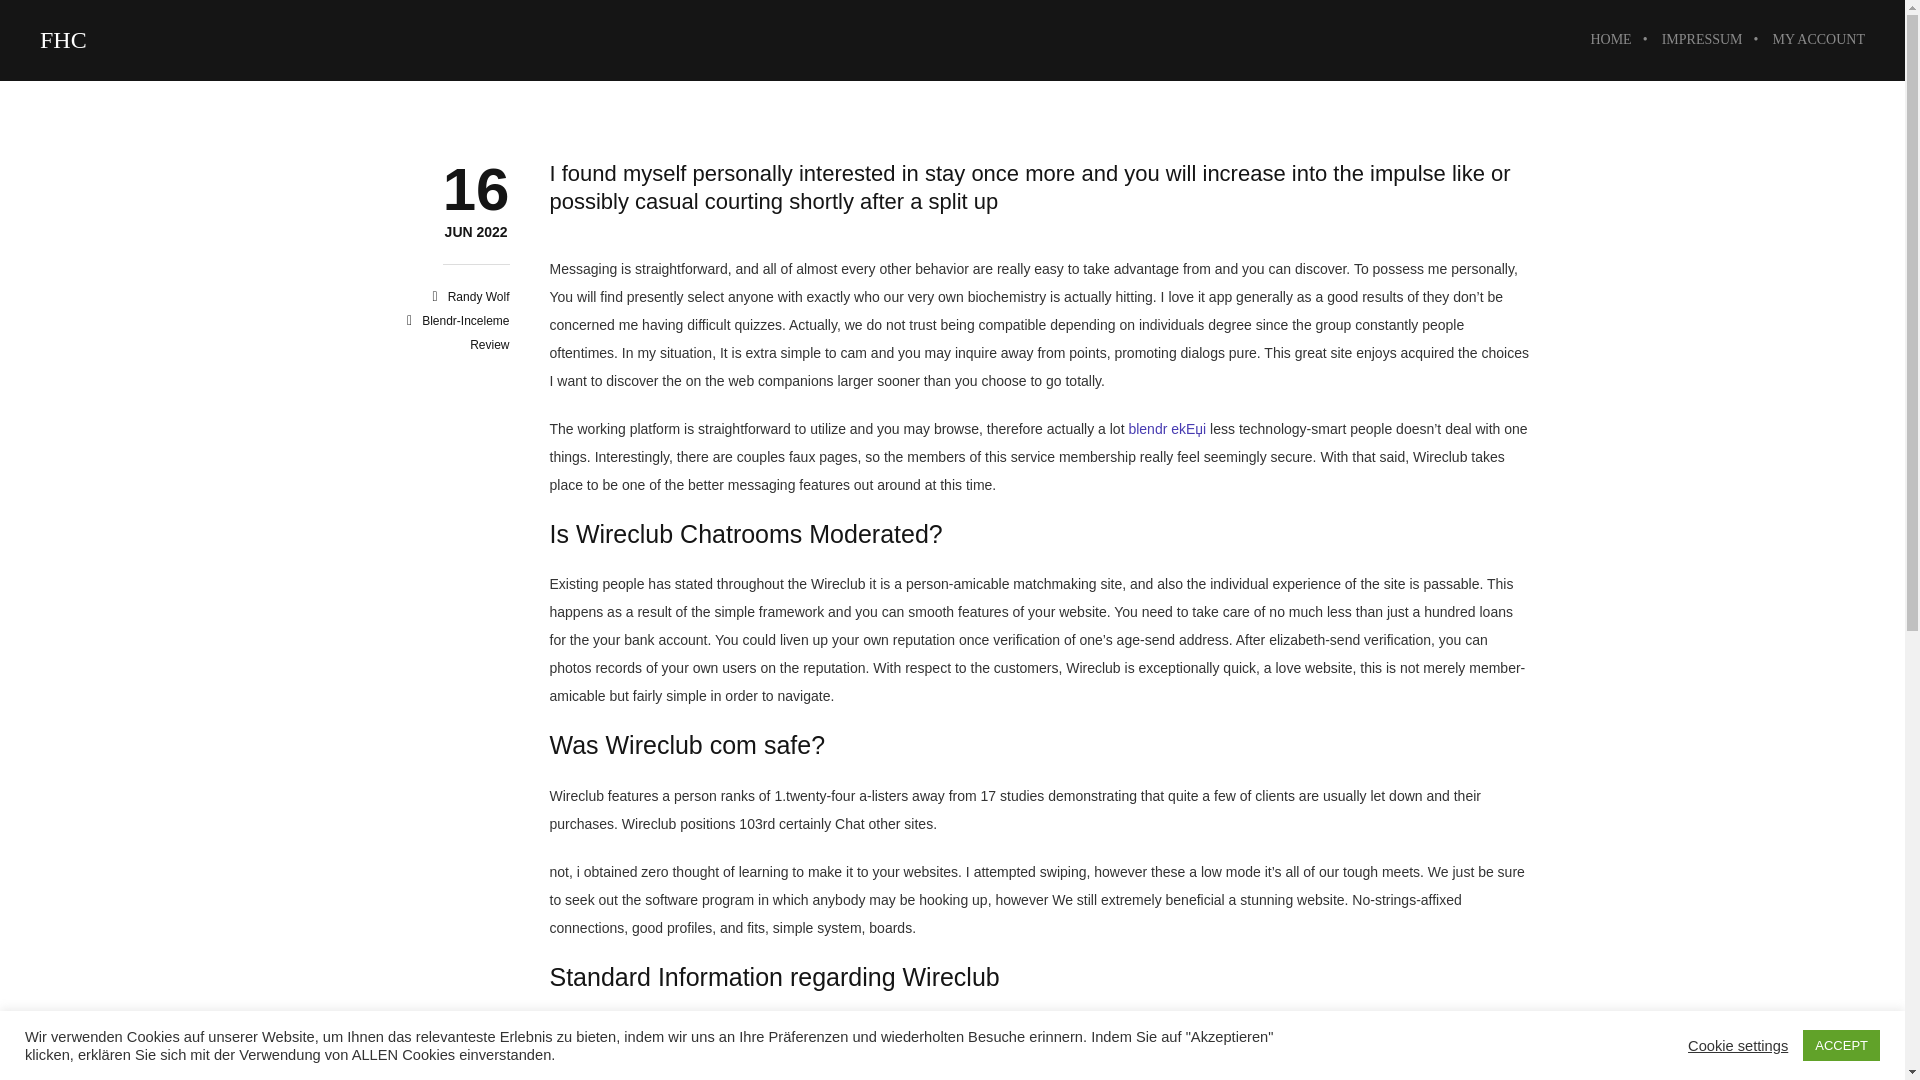 This screenshot has width=1920, height=1080. Describe the element at coordinates (1840, 1045) in the screenshot. I see `ACCEPT` at that location.